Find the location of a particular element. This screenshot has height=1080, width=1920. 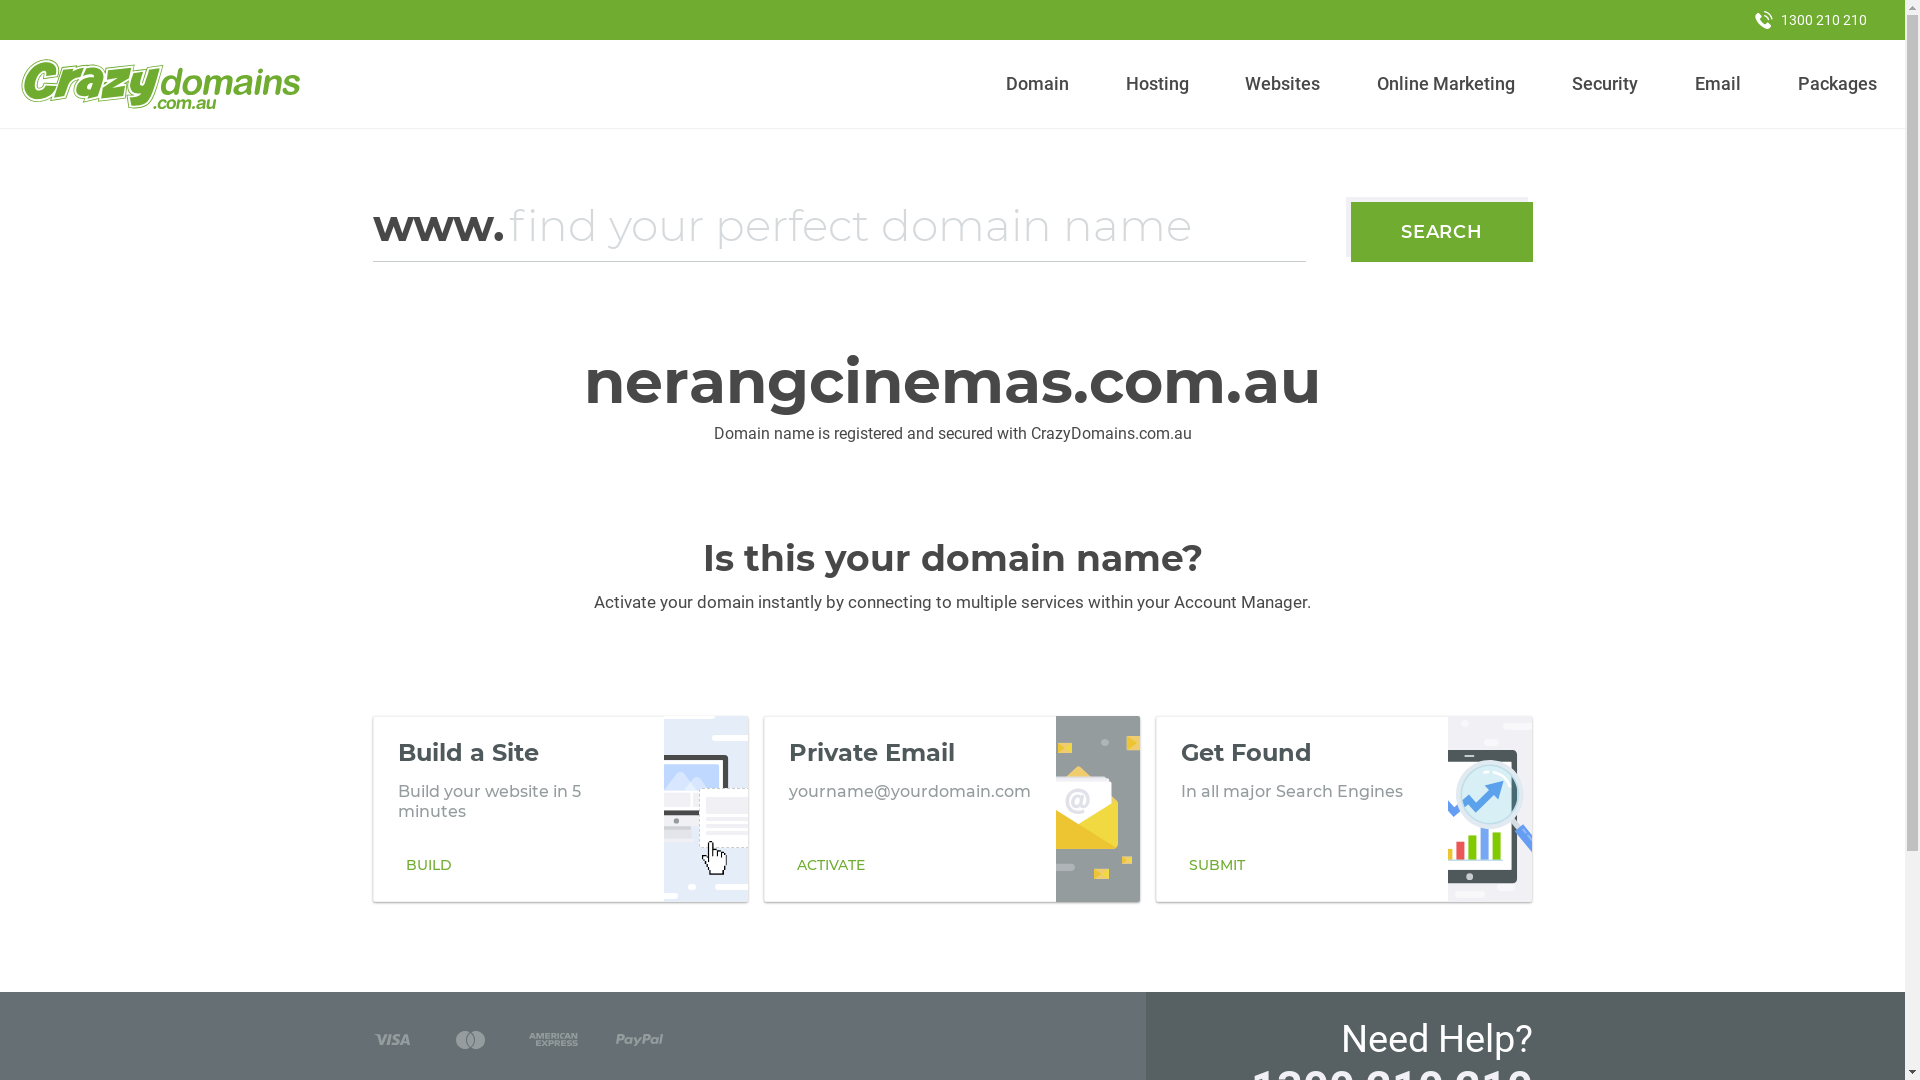

Private Email
yourname@yourdomain.com
ACTIVATE is located at coordinates (952, 809).